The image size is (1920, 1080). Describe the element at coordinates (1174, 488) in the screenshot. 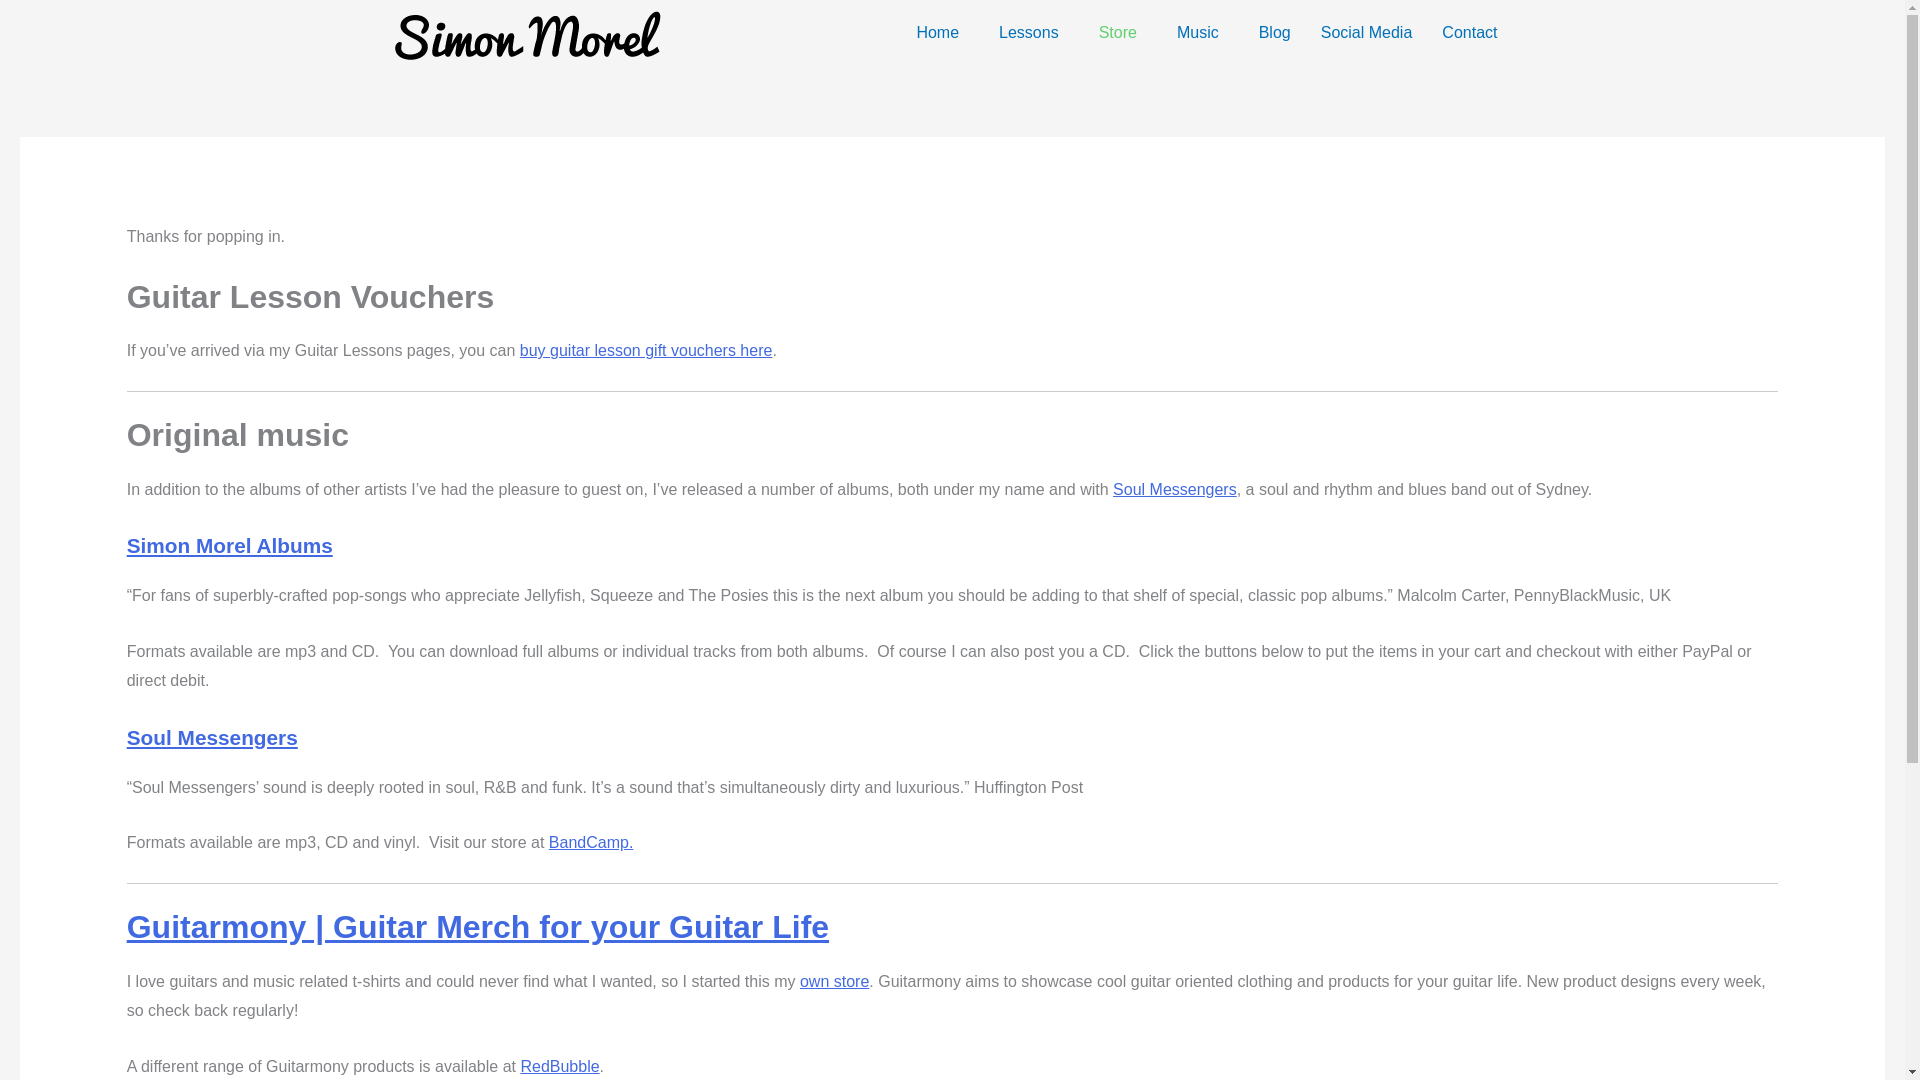

I see `Soul Messengers` at that location.